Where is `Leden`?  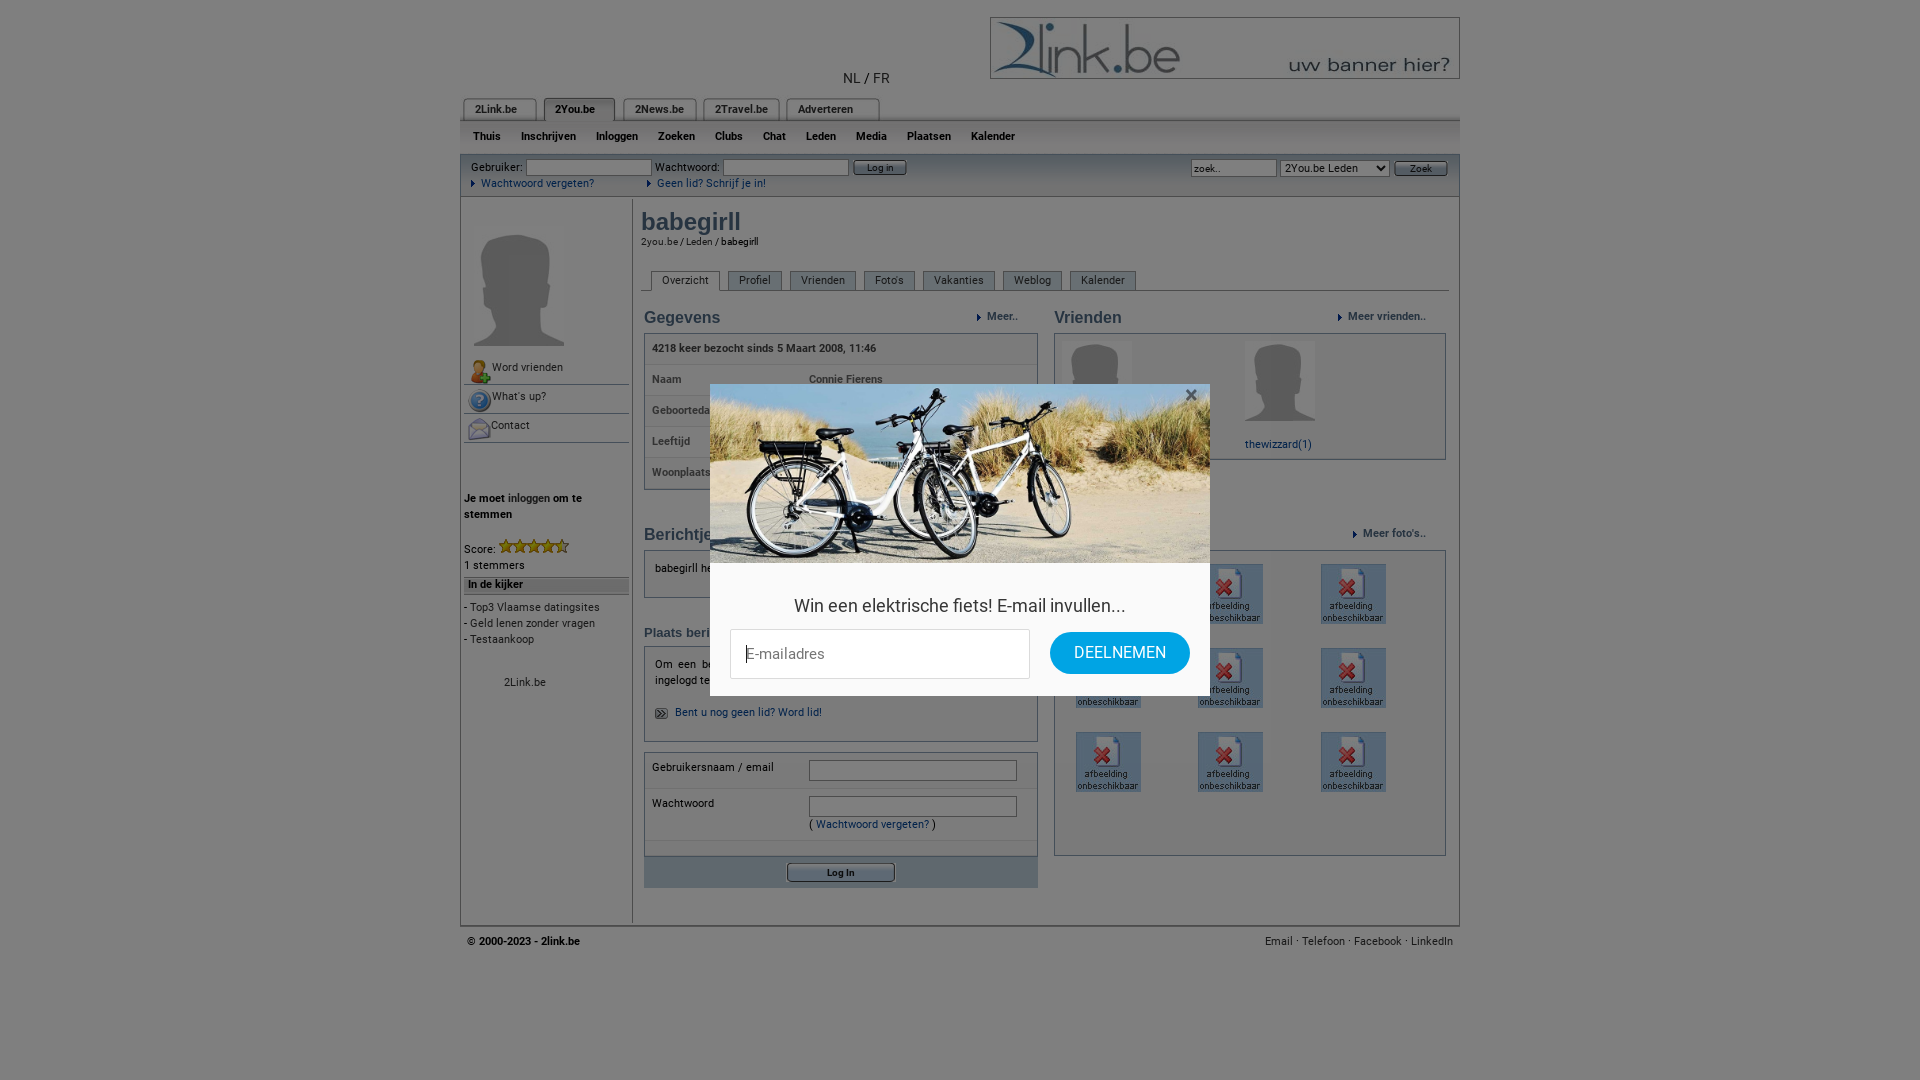
Leden is located at coordinates (821, 136).